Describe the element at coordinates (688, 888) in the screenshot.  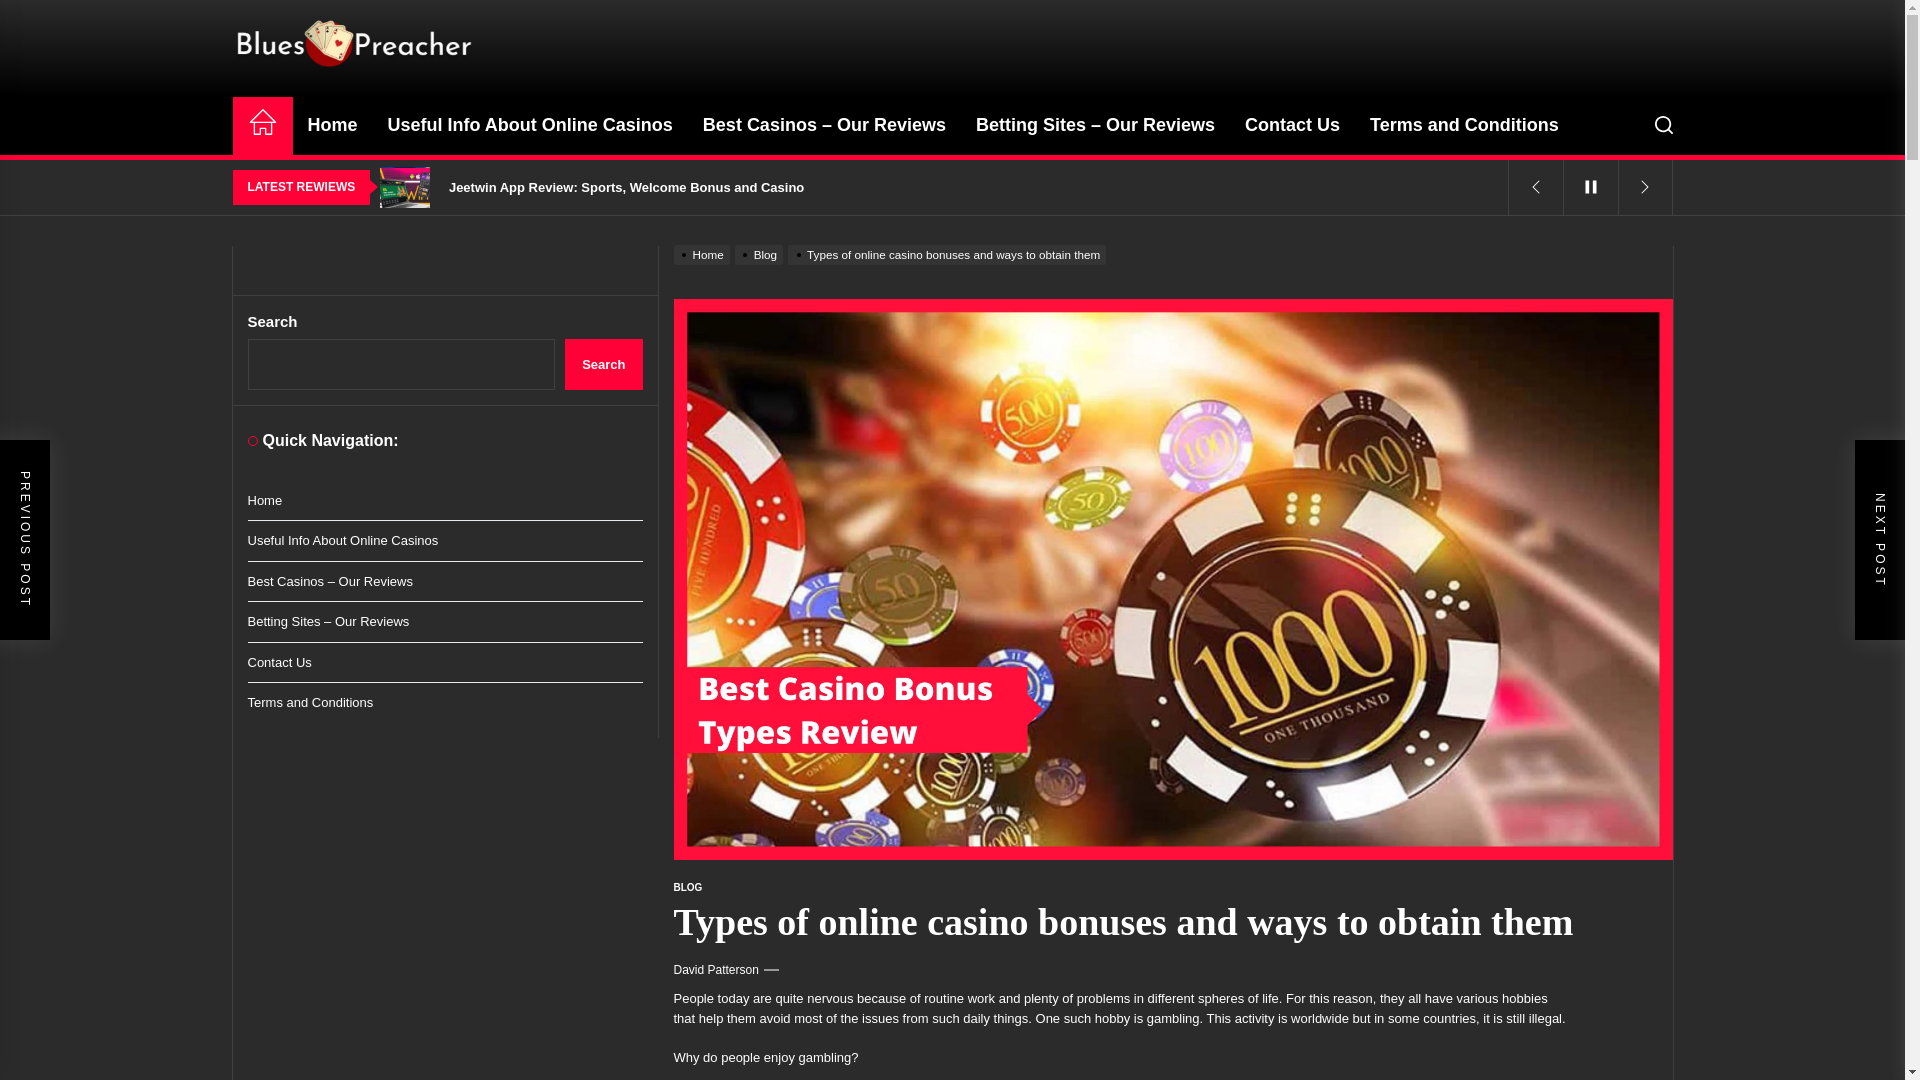
I see `BLOG` at that location.